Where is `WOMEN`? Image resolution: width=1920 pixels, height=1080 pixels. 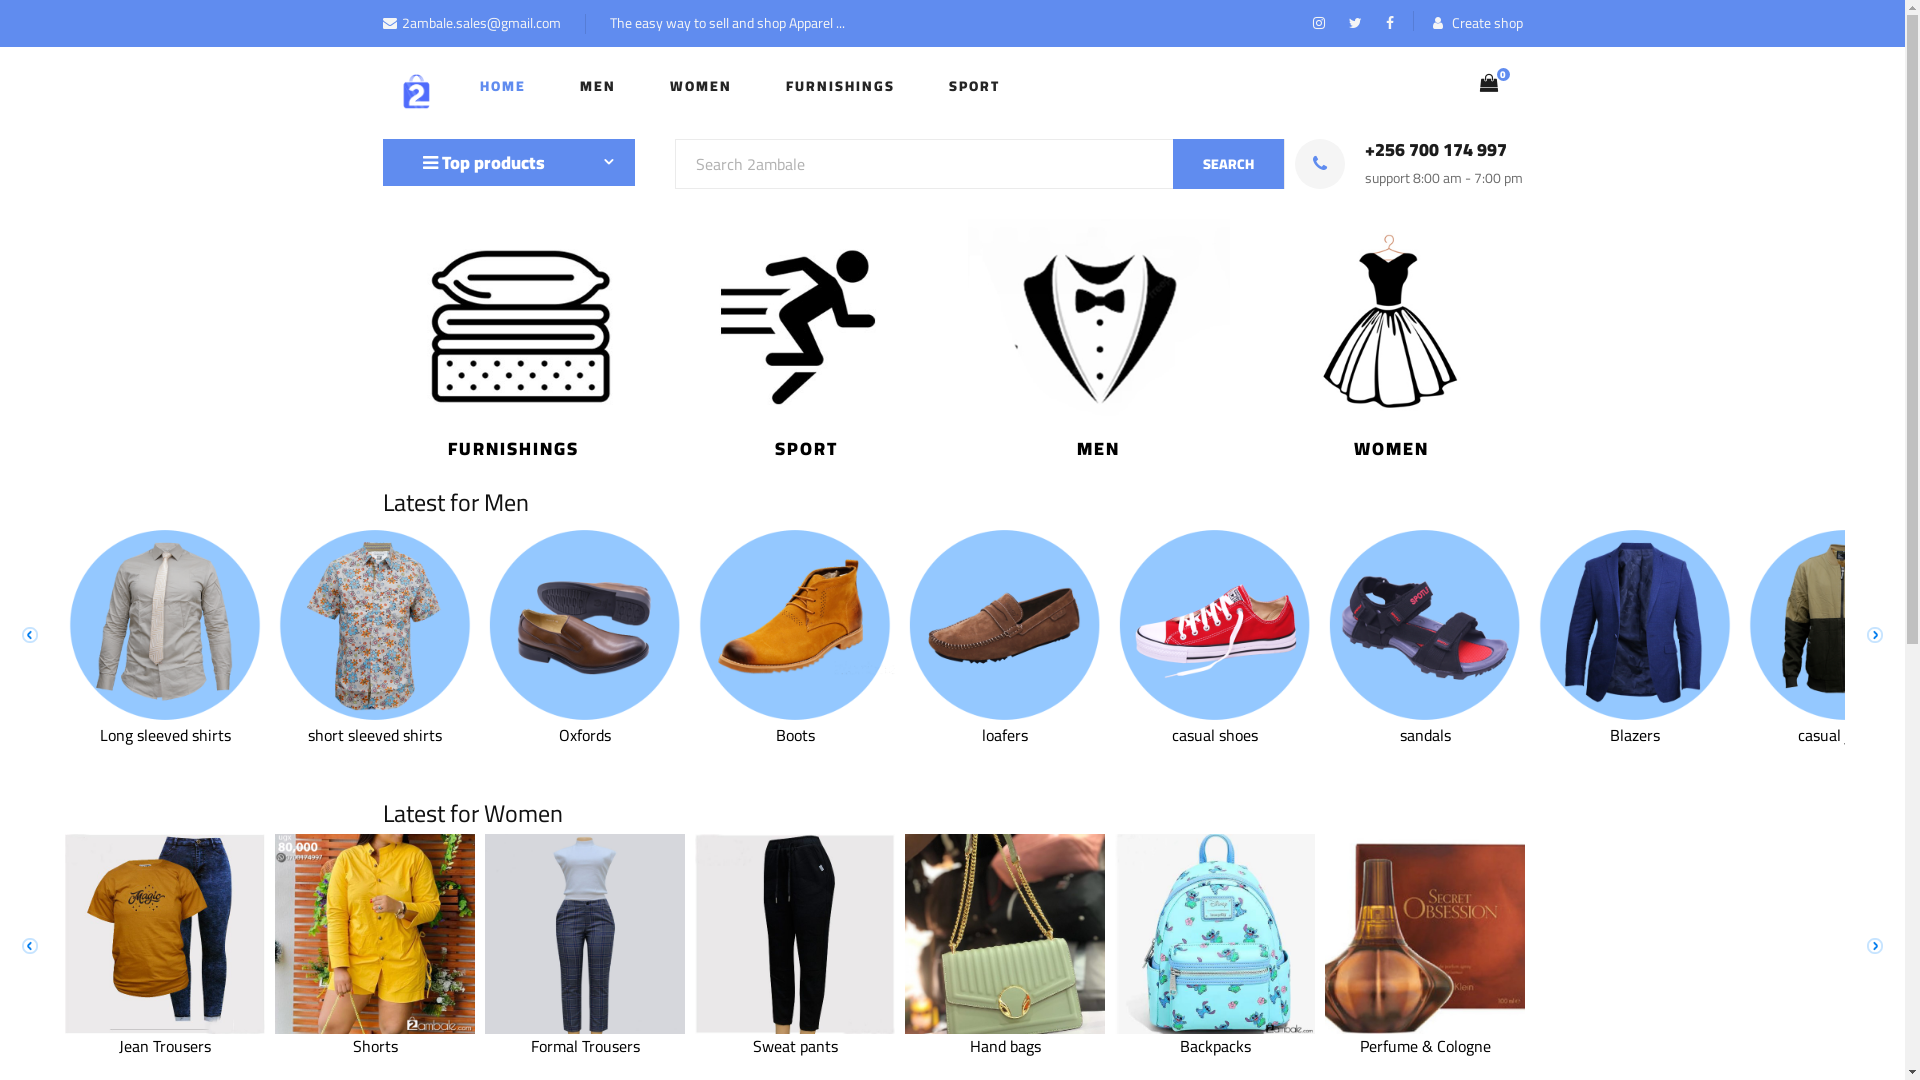
WOMEN is located at coordinates (806, 448).